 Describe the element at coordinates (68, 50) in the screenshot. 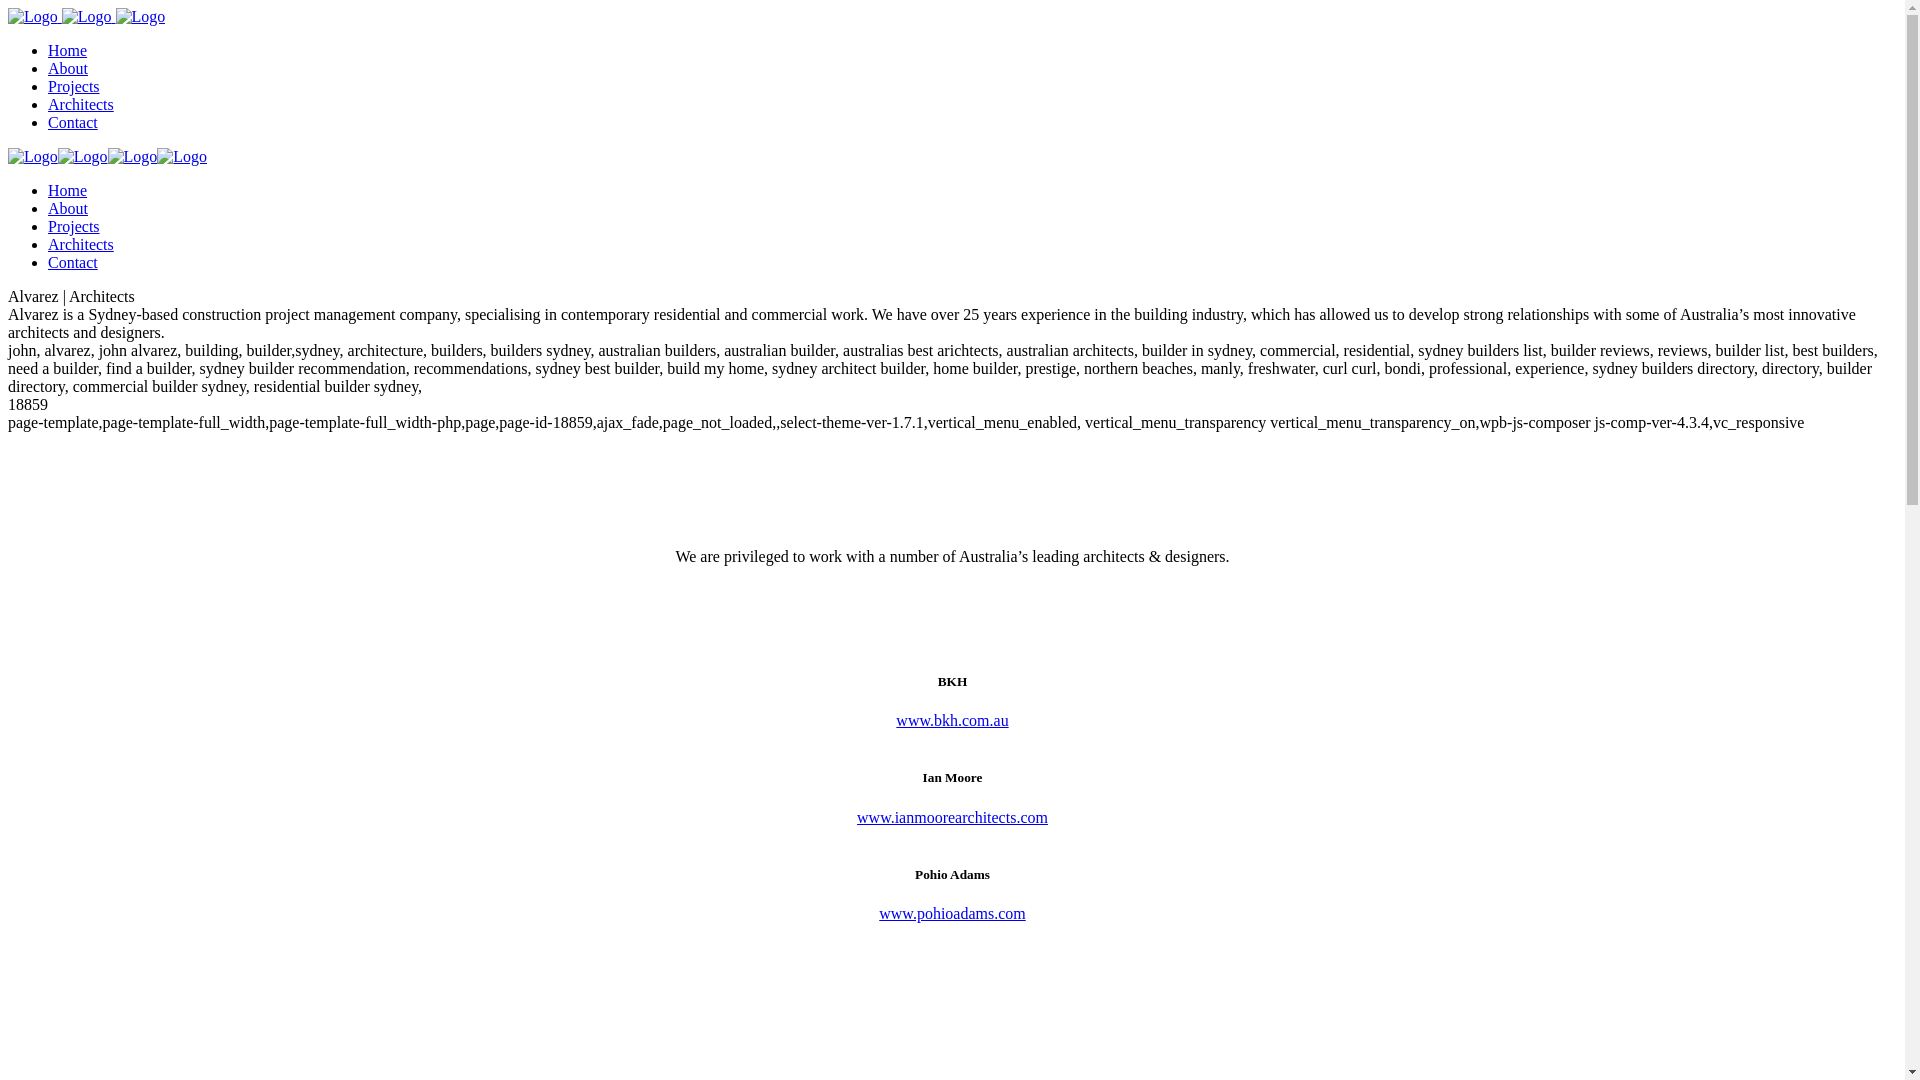

I see `Home` at that location.